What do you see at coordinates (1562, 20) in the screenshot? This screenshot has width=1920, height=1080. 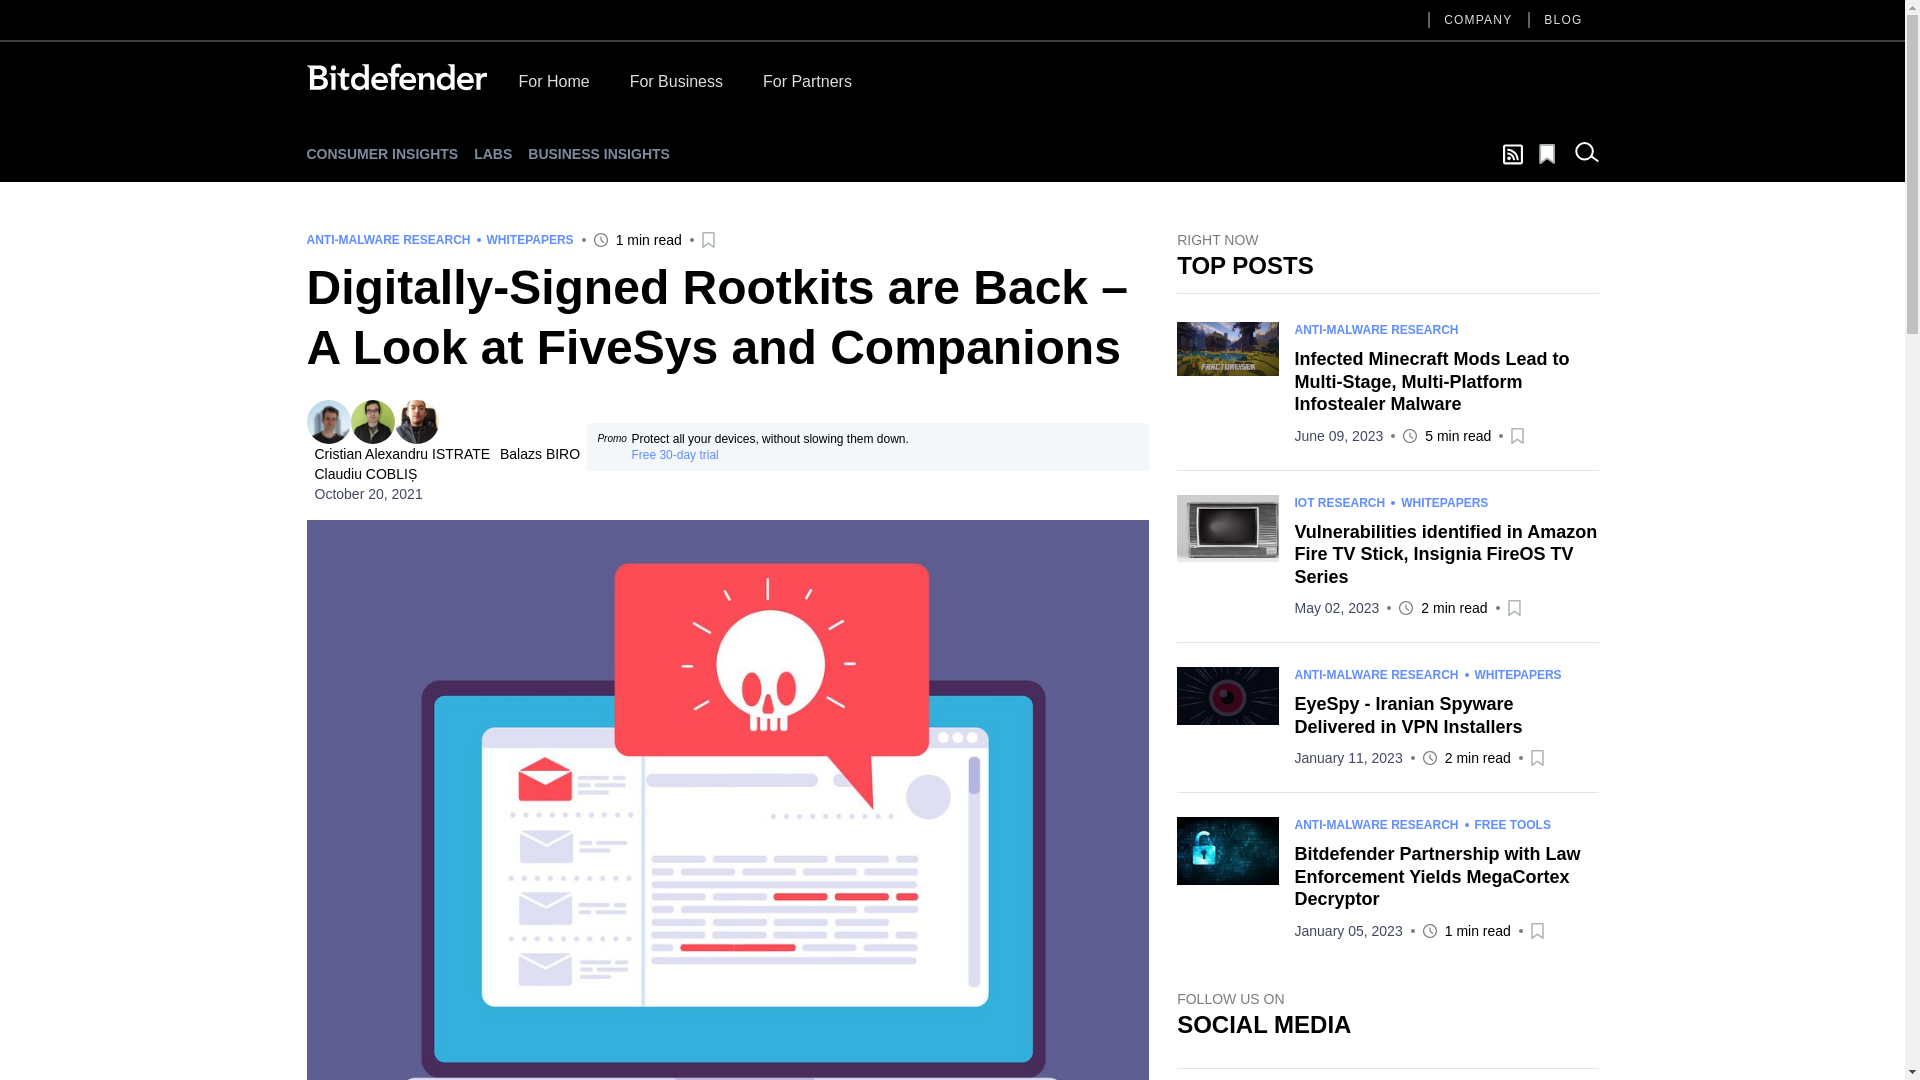 I see `BLOG` at bounding box center [1562, 20].